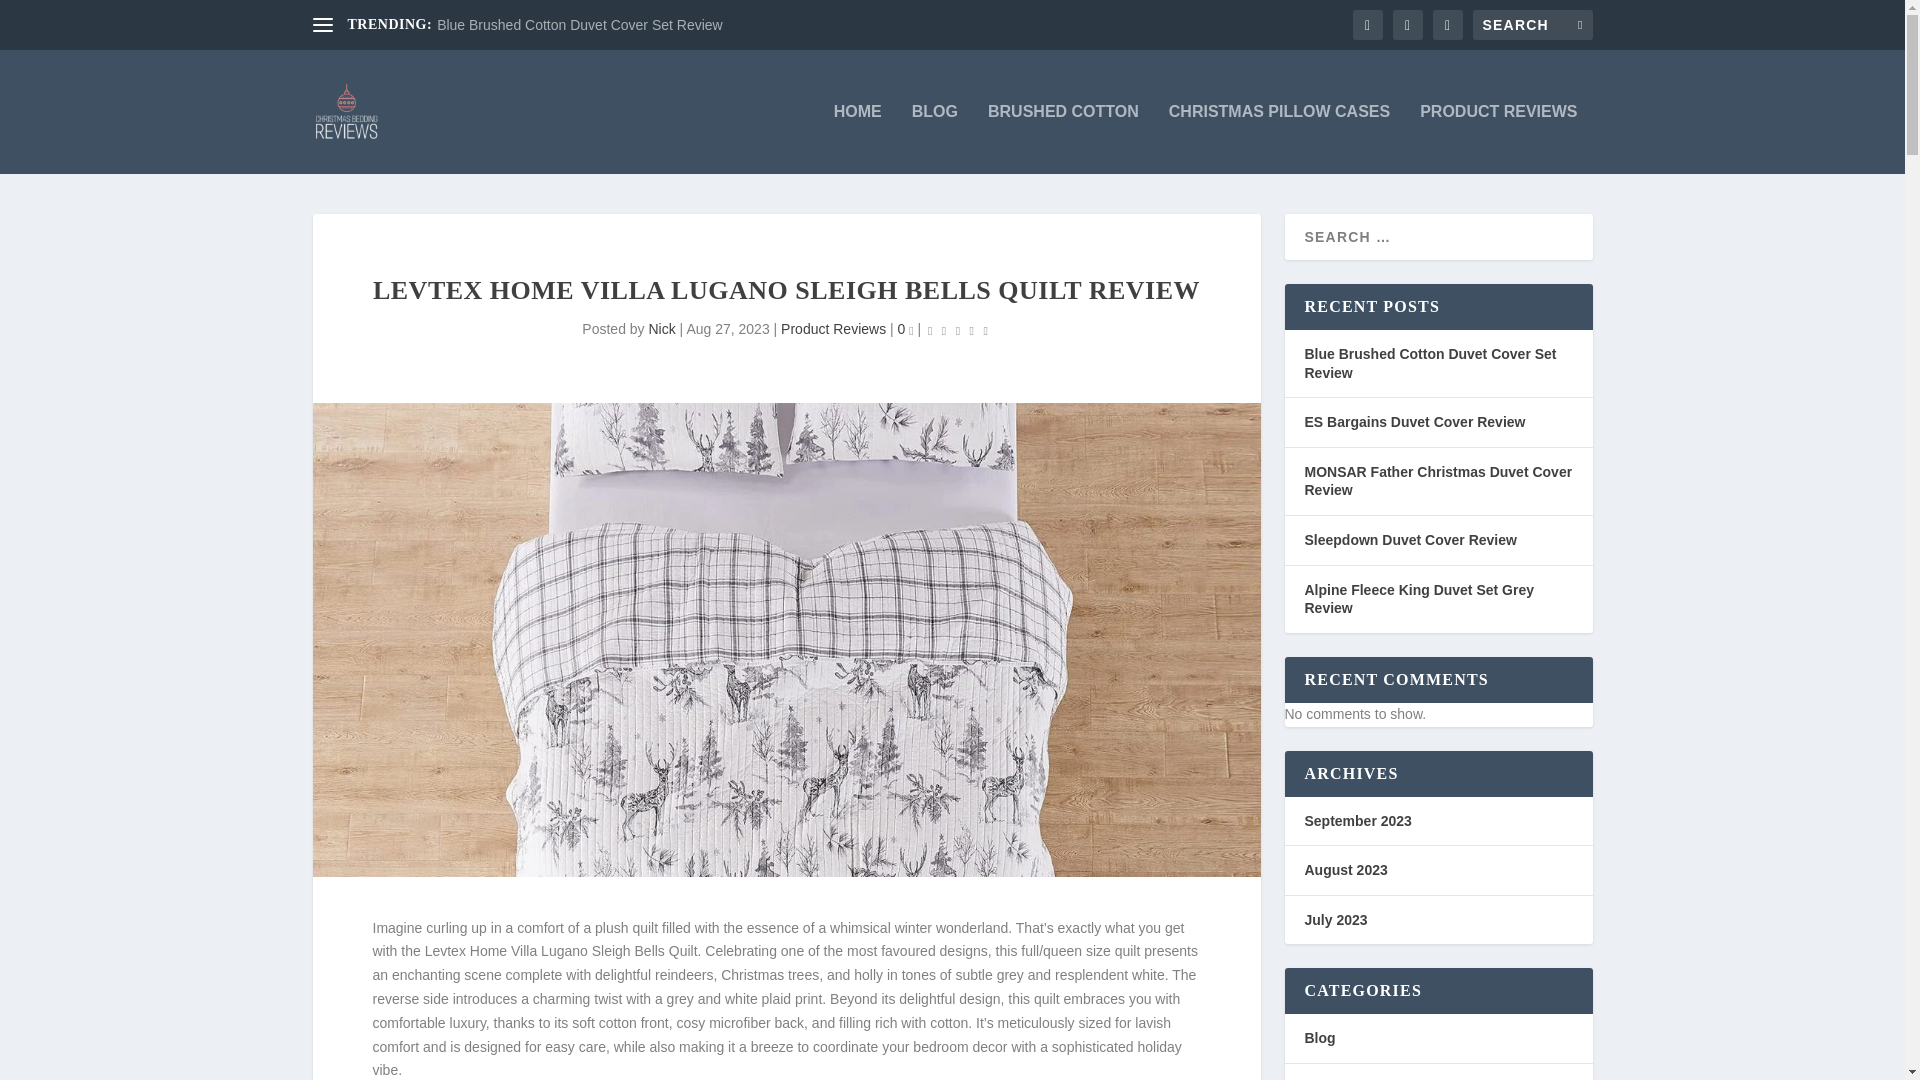  Describe the element at coordinates (1063, 138) in the screenshot. I see `BRUSHED COTTON` at that location.